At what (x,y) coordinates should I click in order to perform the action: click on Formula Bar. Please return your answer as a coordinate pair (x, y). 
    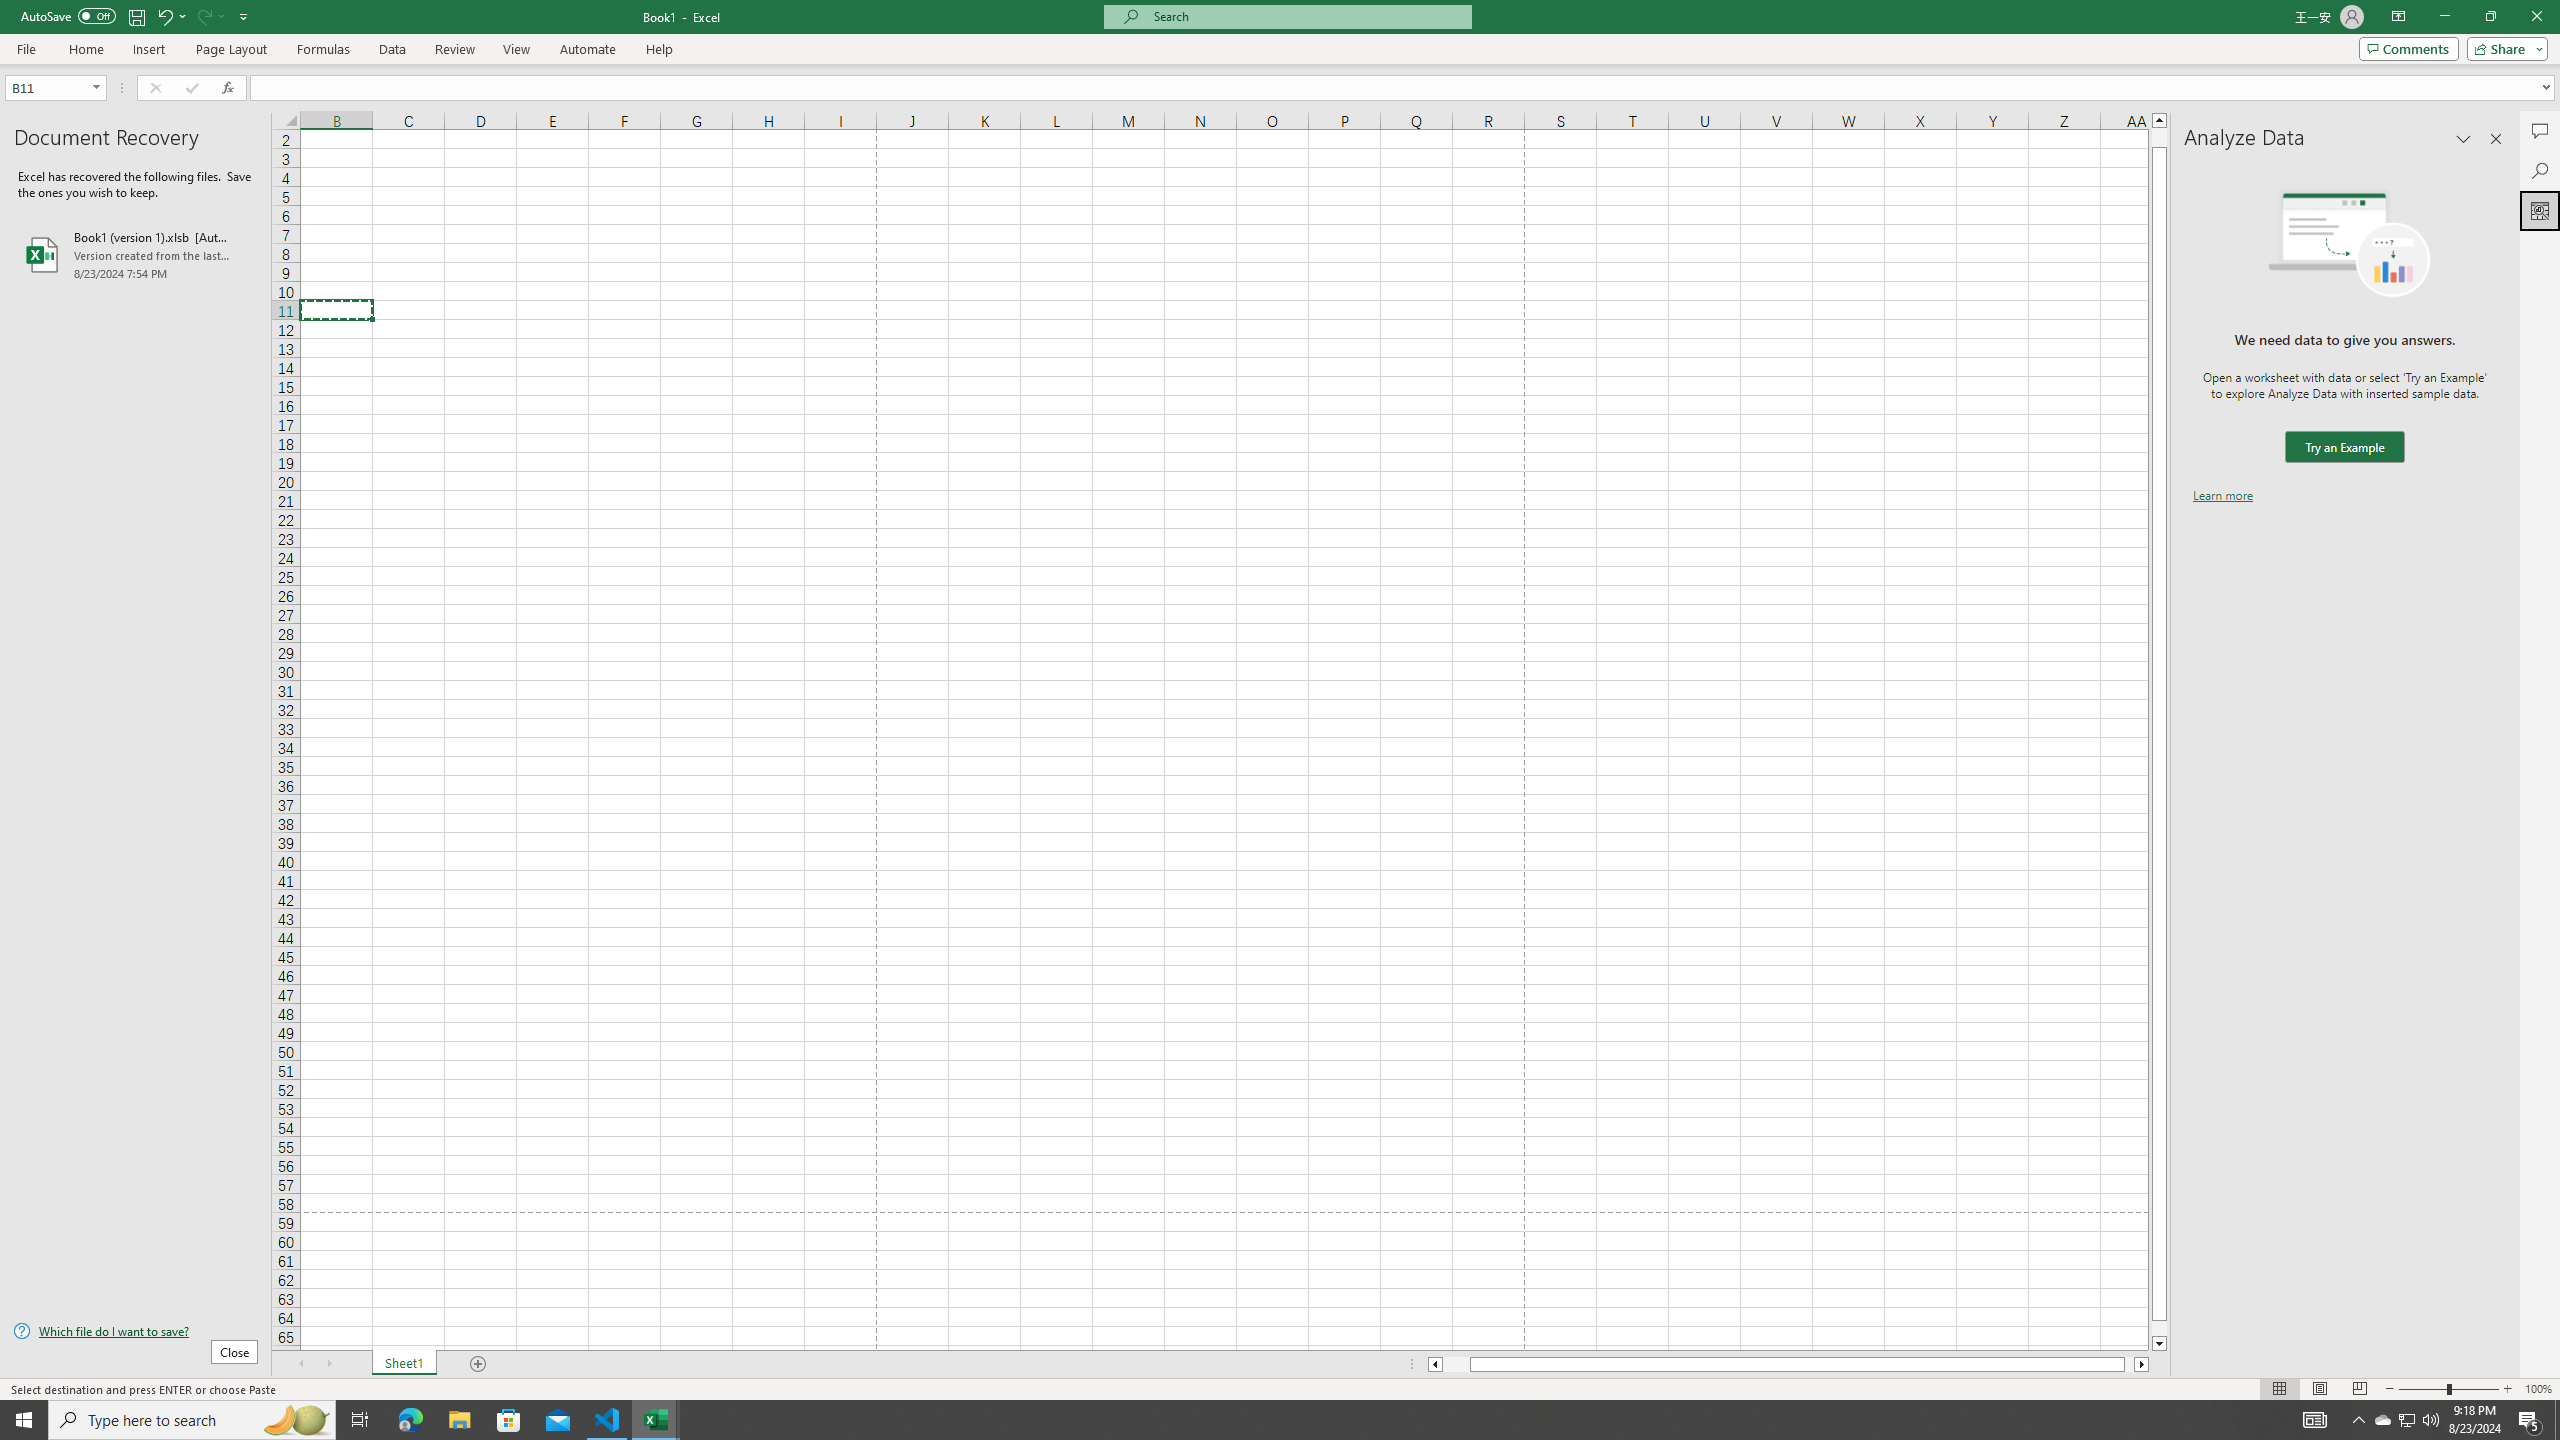
    Looking at the image, I should click on (1405, 87).